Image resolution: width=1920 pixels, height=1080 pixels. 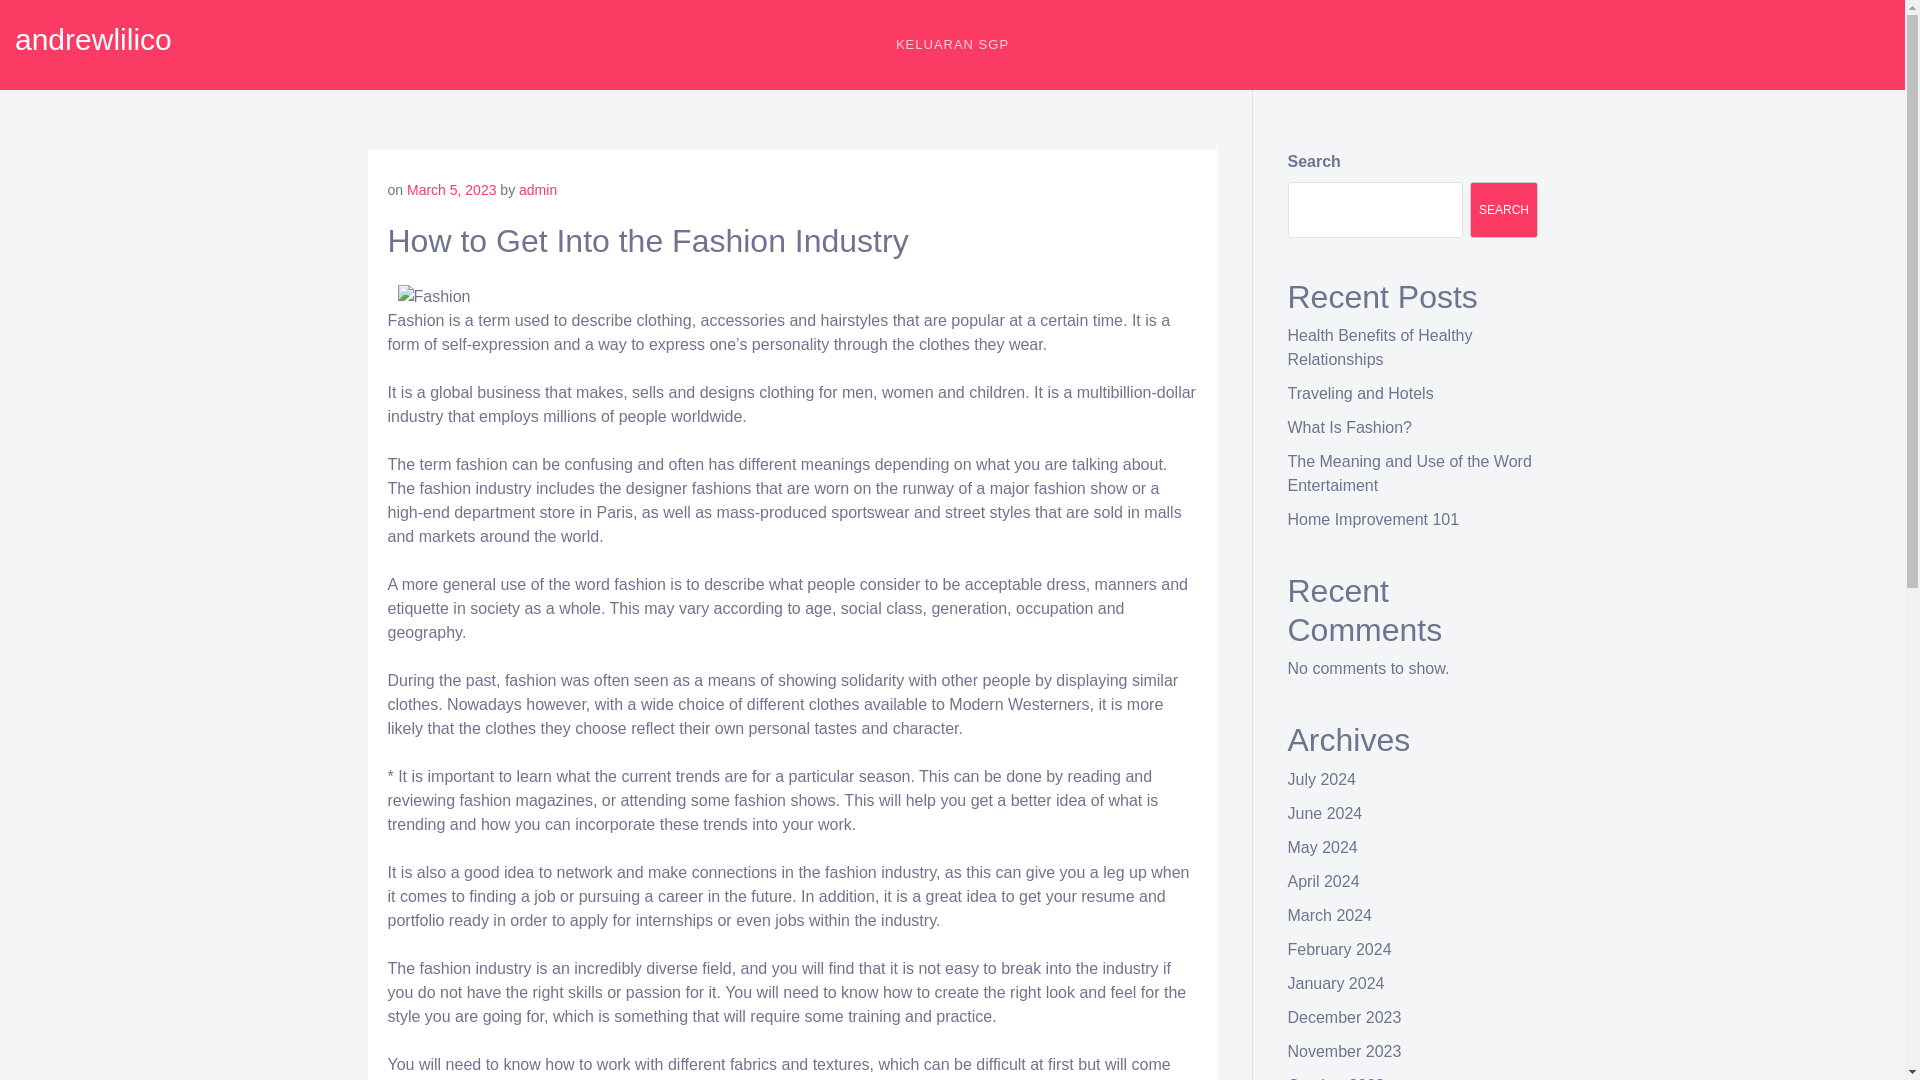 What do you see at coordinates (537, 190) in the screenshot?
I see `admin` at bounding box center [537, 190].